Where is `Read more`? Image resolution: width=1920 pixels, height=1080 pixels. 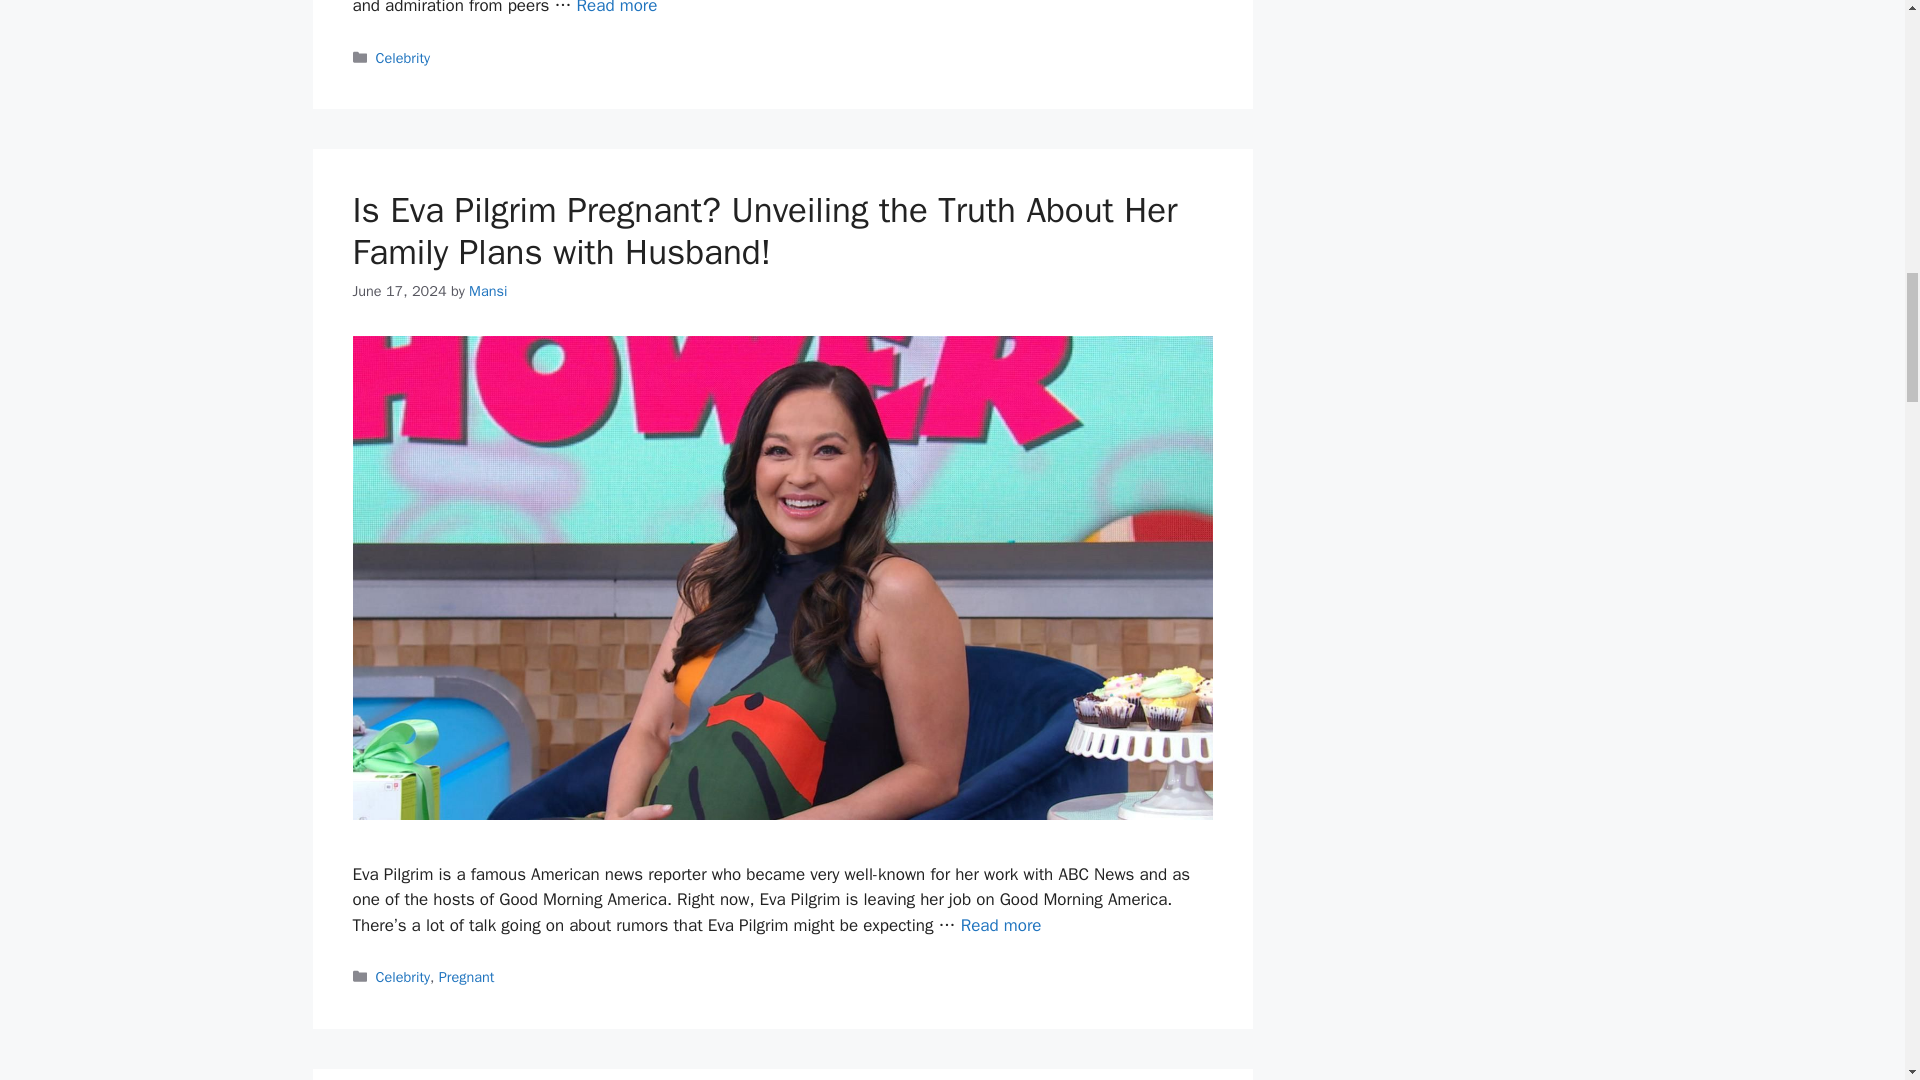 Read more is located at coordinates (618, 8).